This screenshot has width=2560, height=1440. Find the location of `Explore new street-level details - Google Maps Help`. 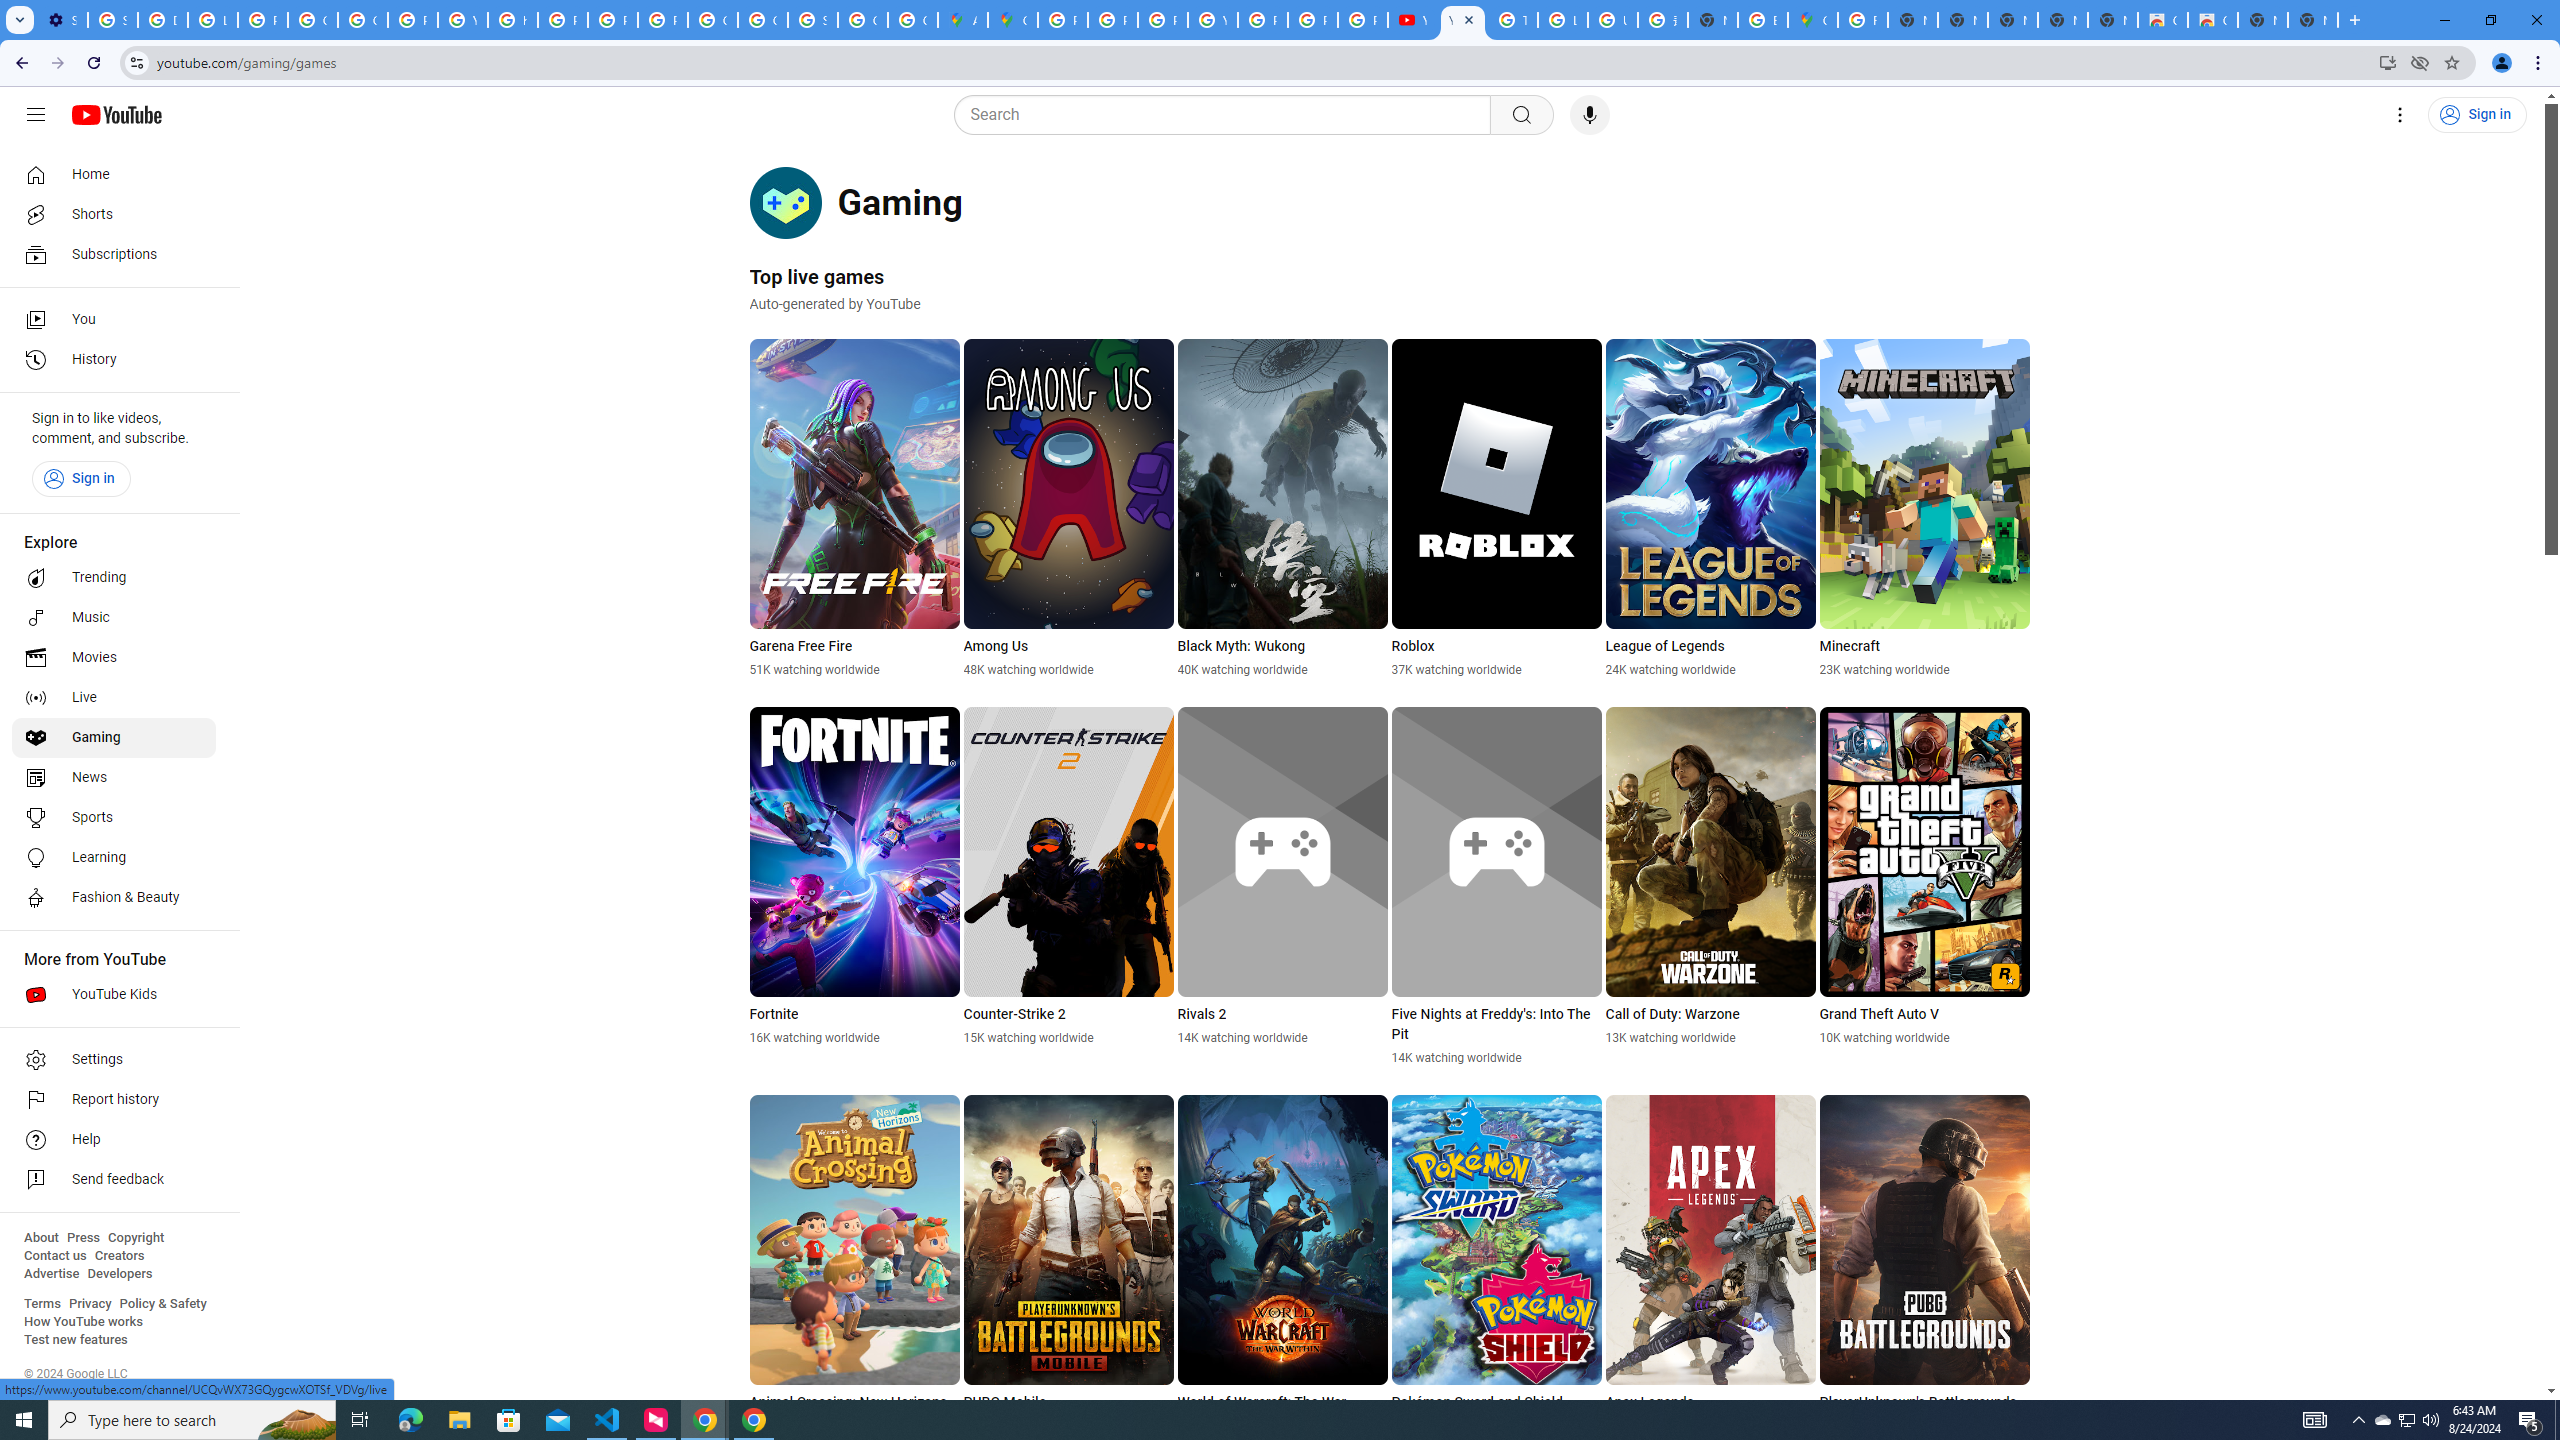

Explore new street-level details - Google Maps Help is located at coordinates (1762, 20).